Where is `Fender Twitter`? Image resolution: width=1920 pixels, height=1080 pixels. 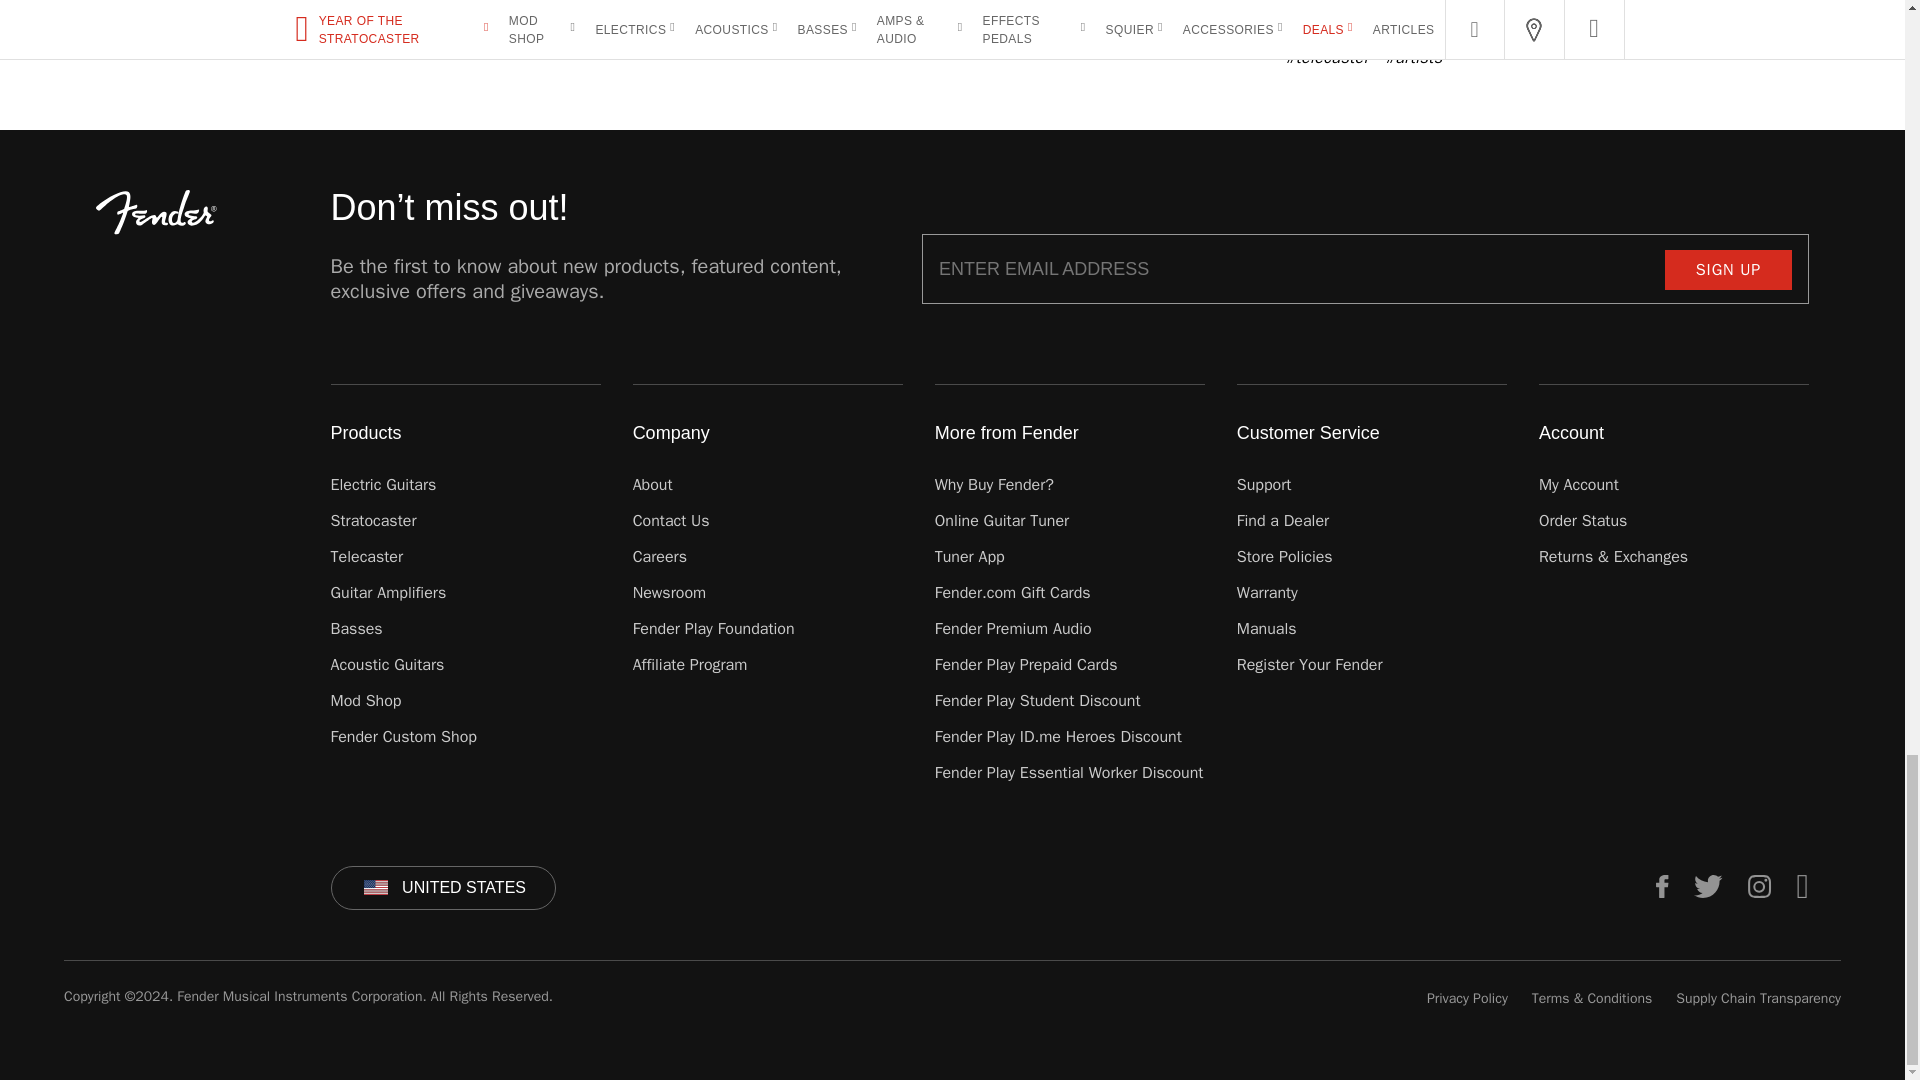 Fender Twitter is located at coordinates (1708, 886).